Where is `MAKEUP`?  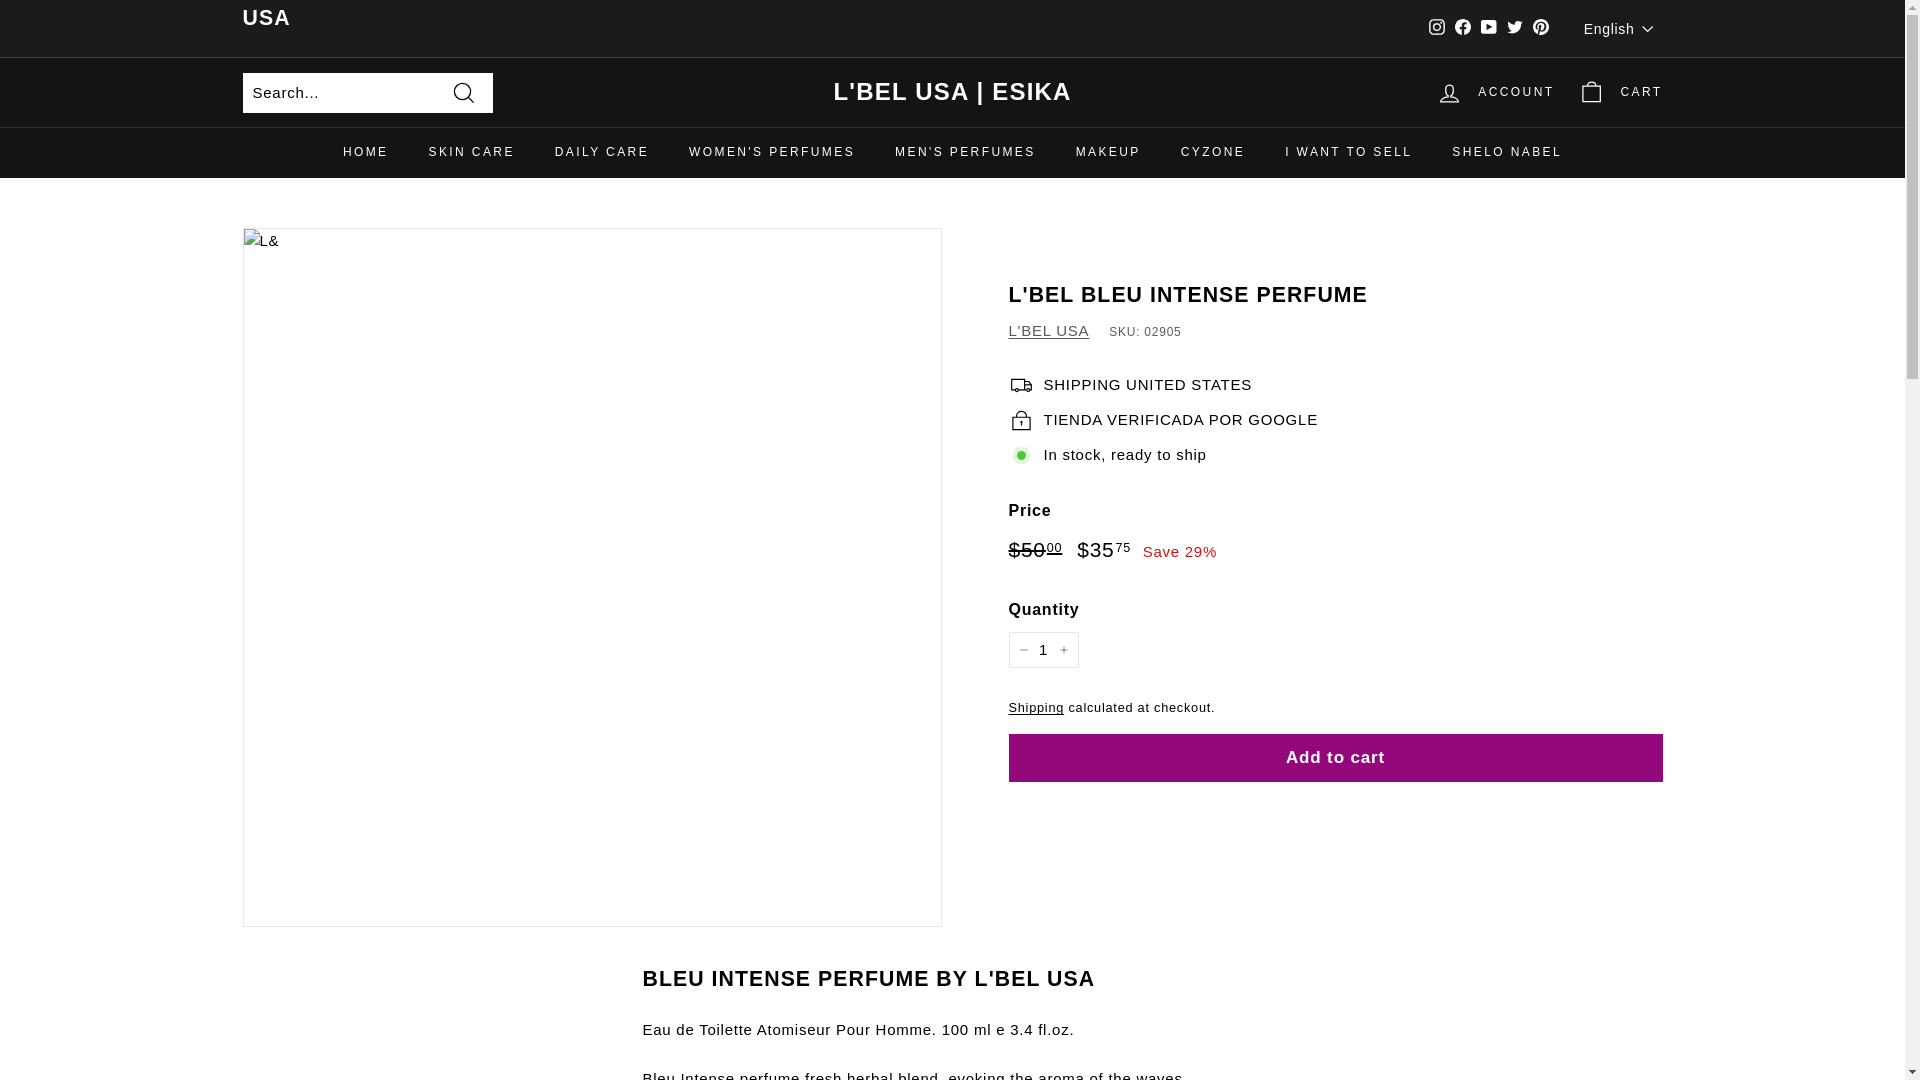 MAKEUP is located at coordinates (1108, 152).